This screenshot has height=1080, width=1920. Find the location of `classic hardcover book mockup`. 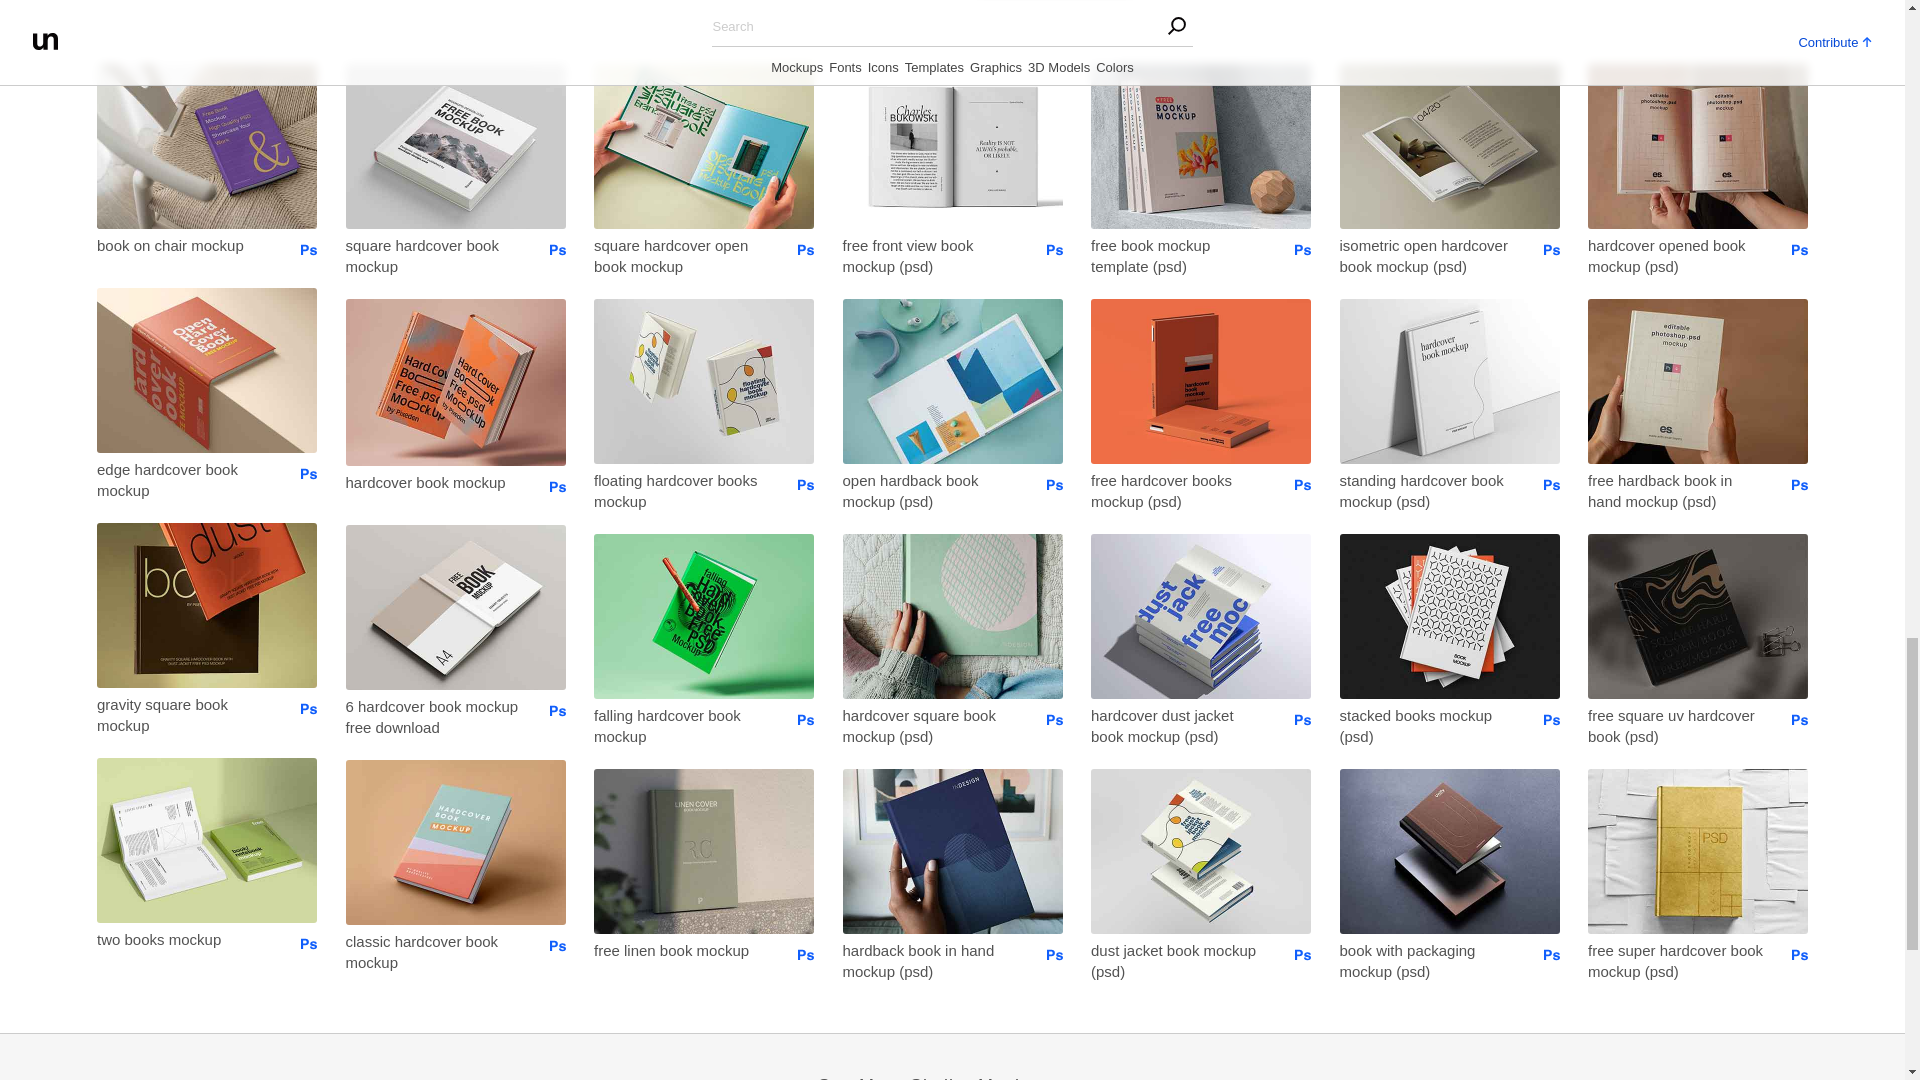

classic hardcover book mockup is located at coordinates (434, 951).